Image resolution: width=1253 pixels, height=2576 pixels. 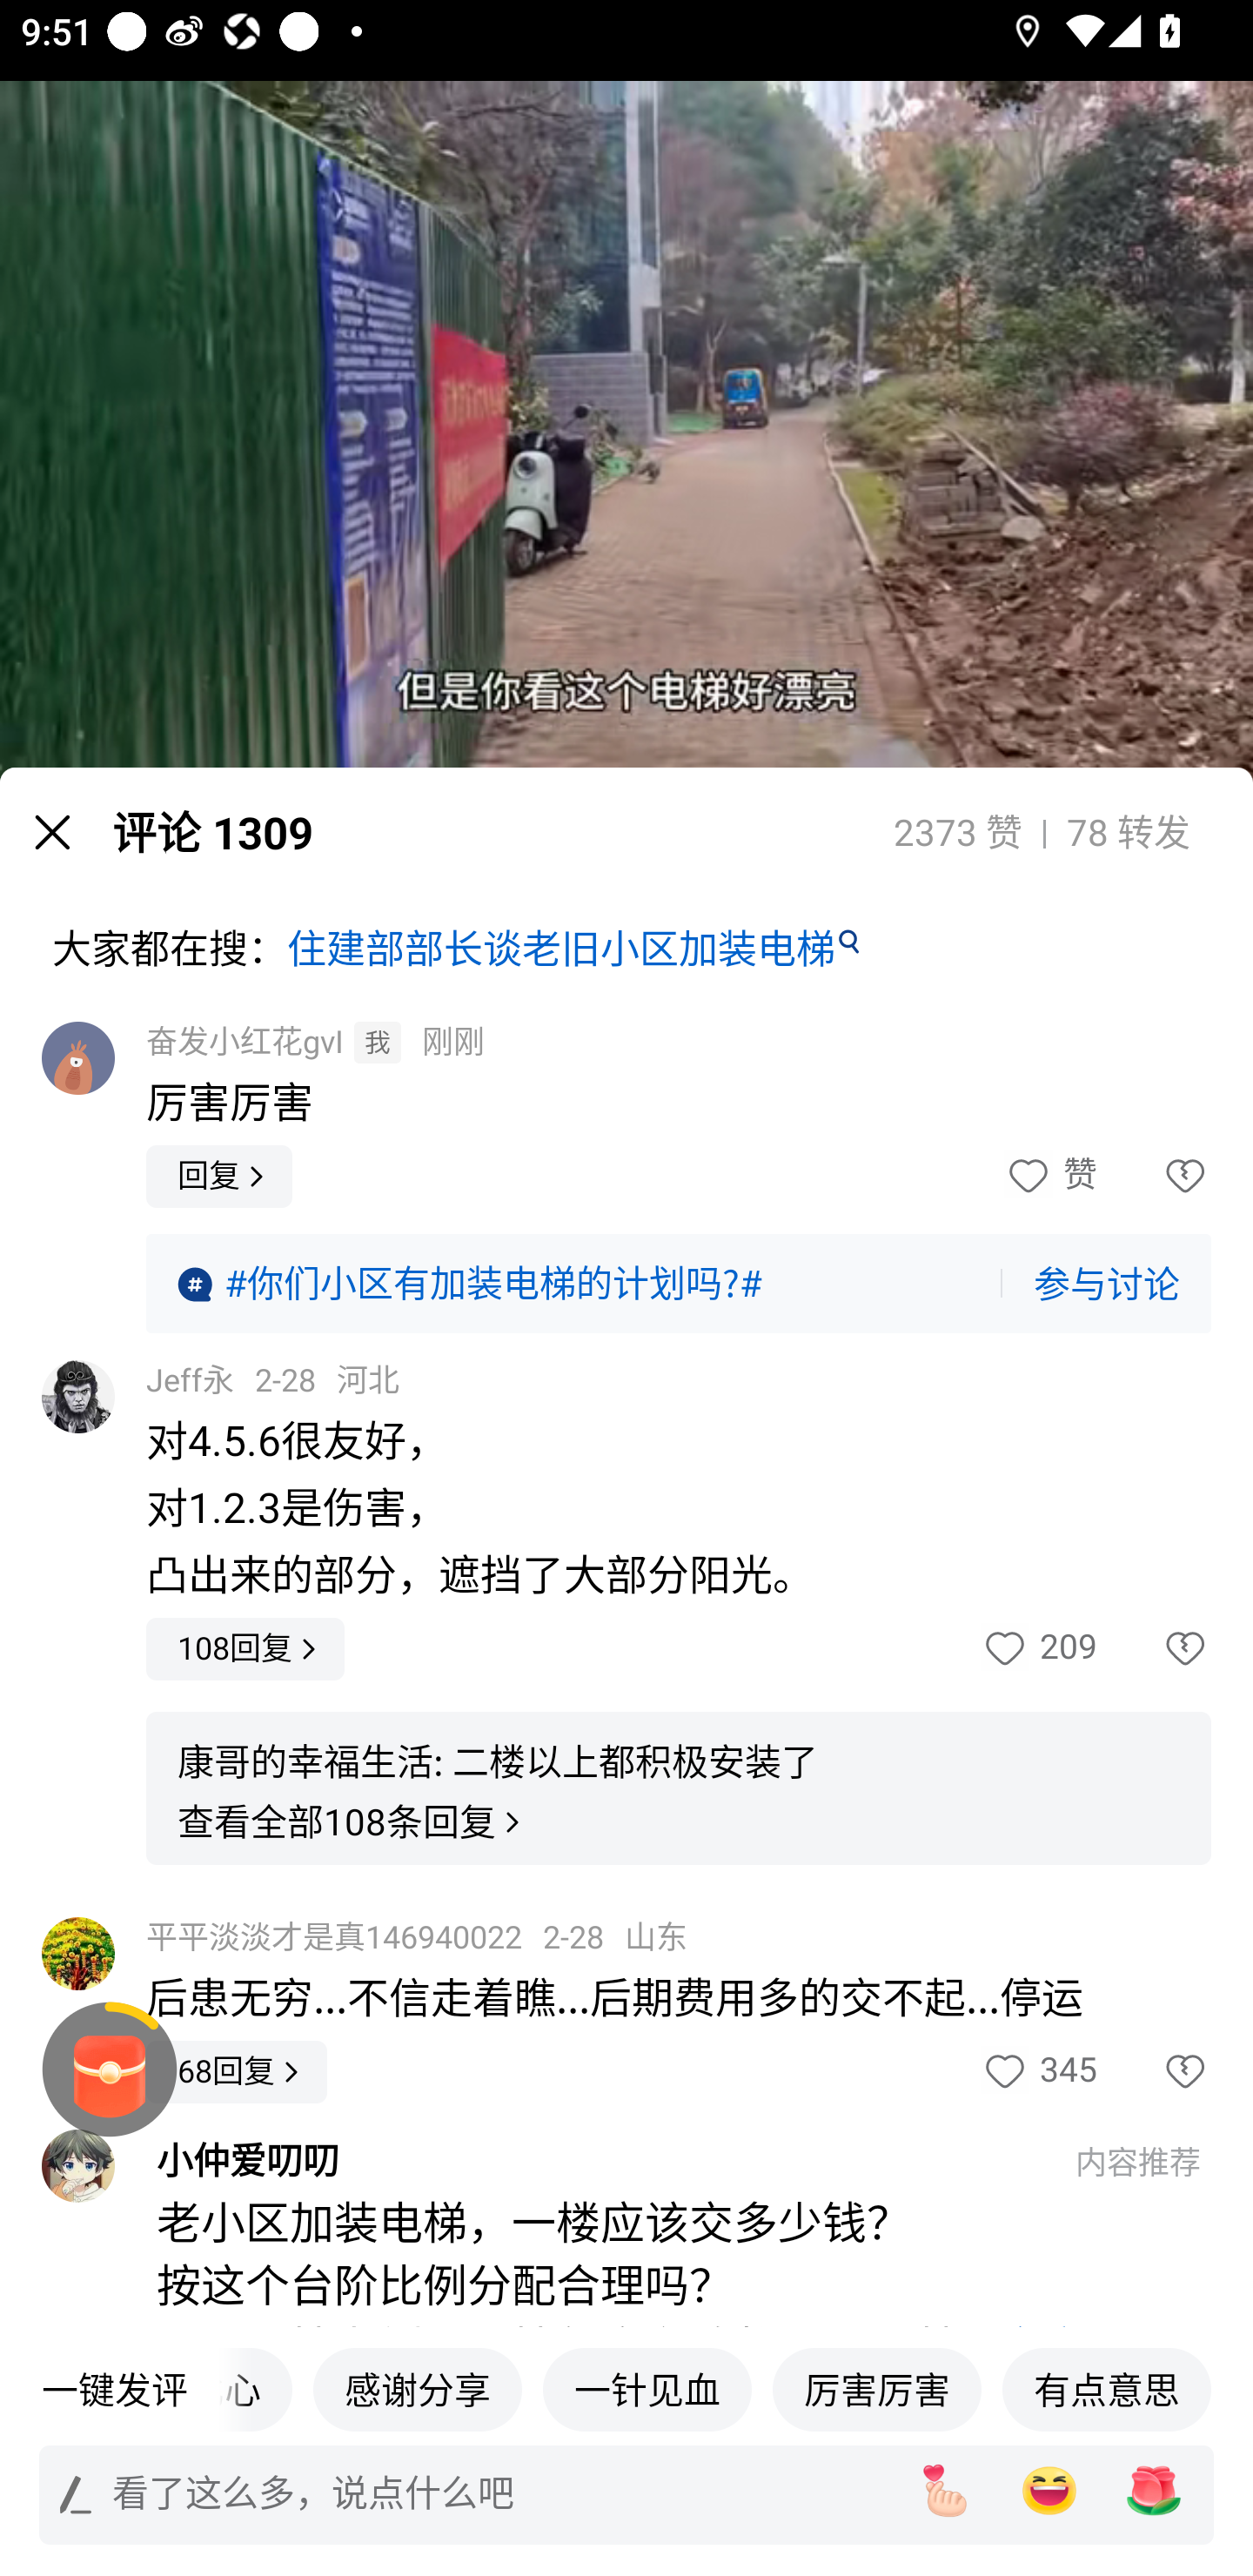 What do you see at coordinates (944, 2491) in the screenshot?
I see `[比心]` at bounding box center [944, 2491].